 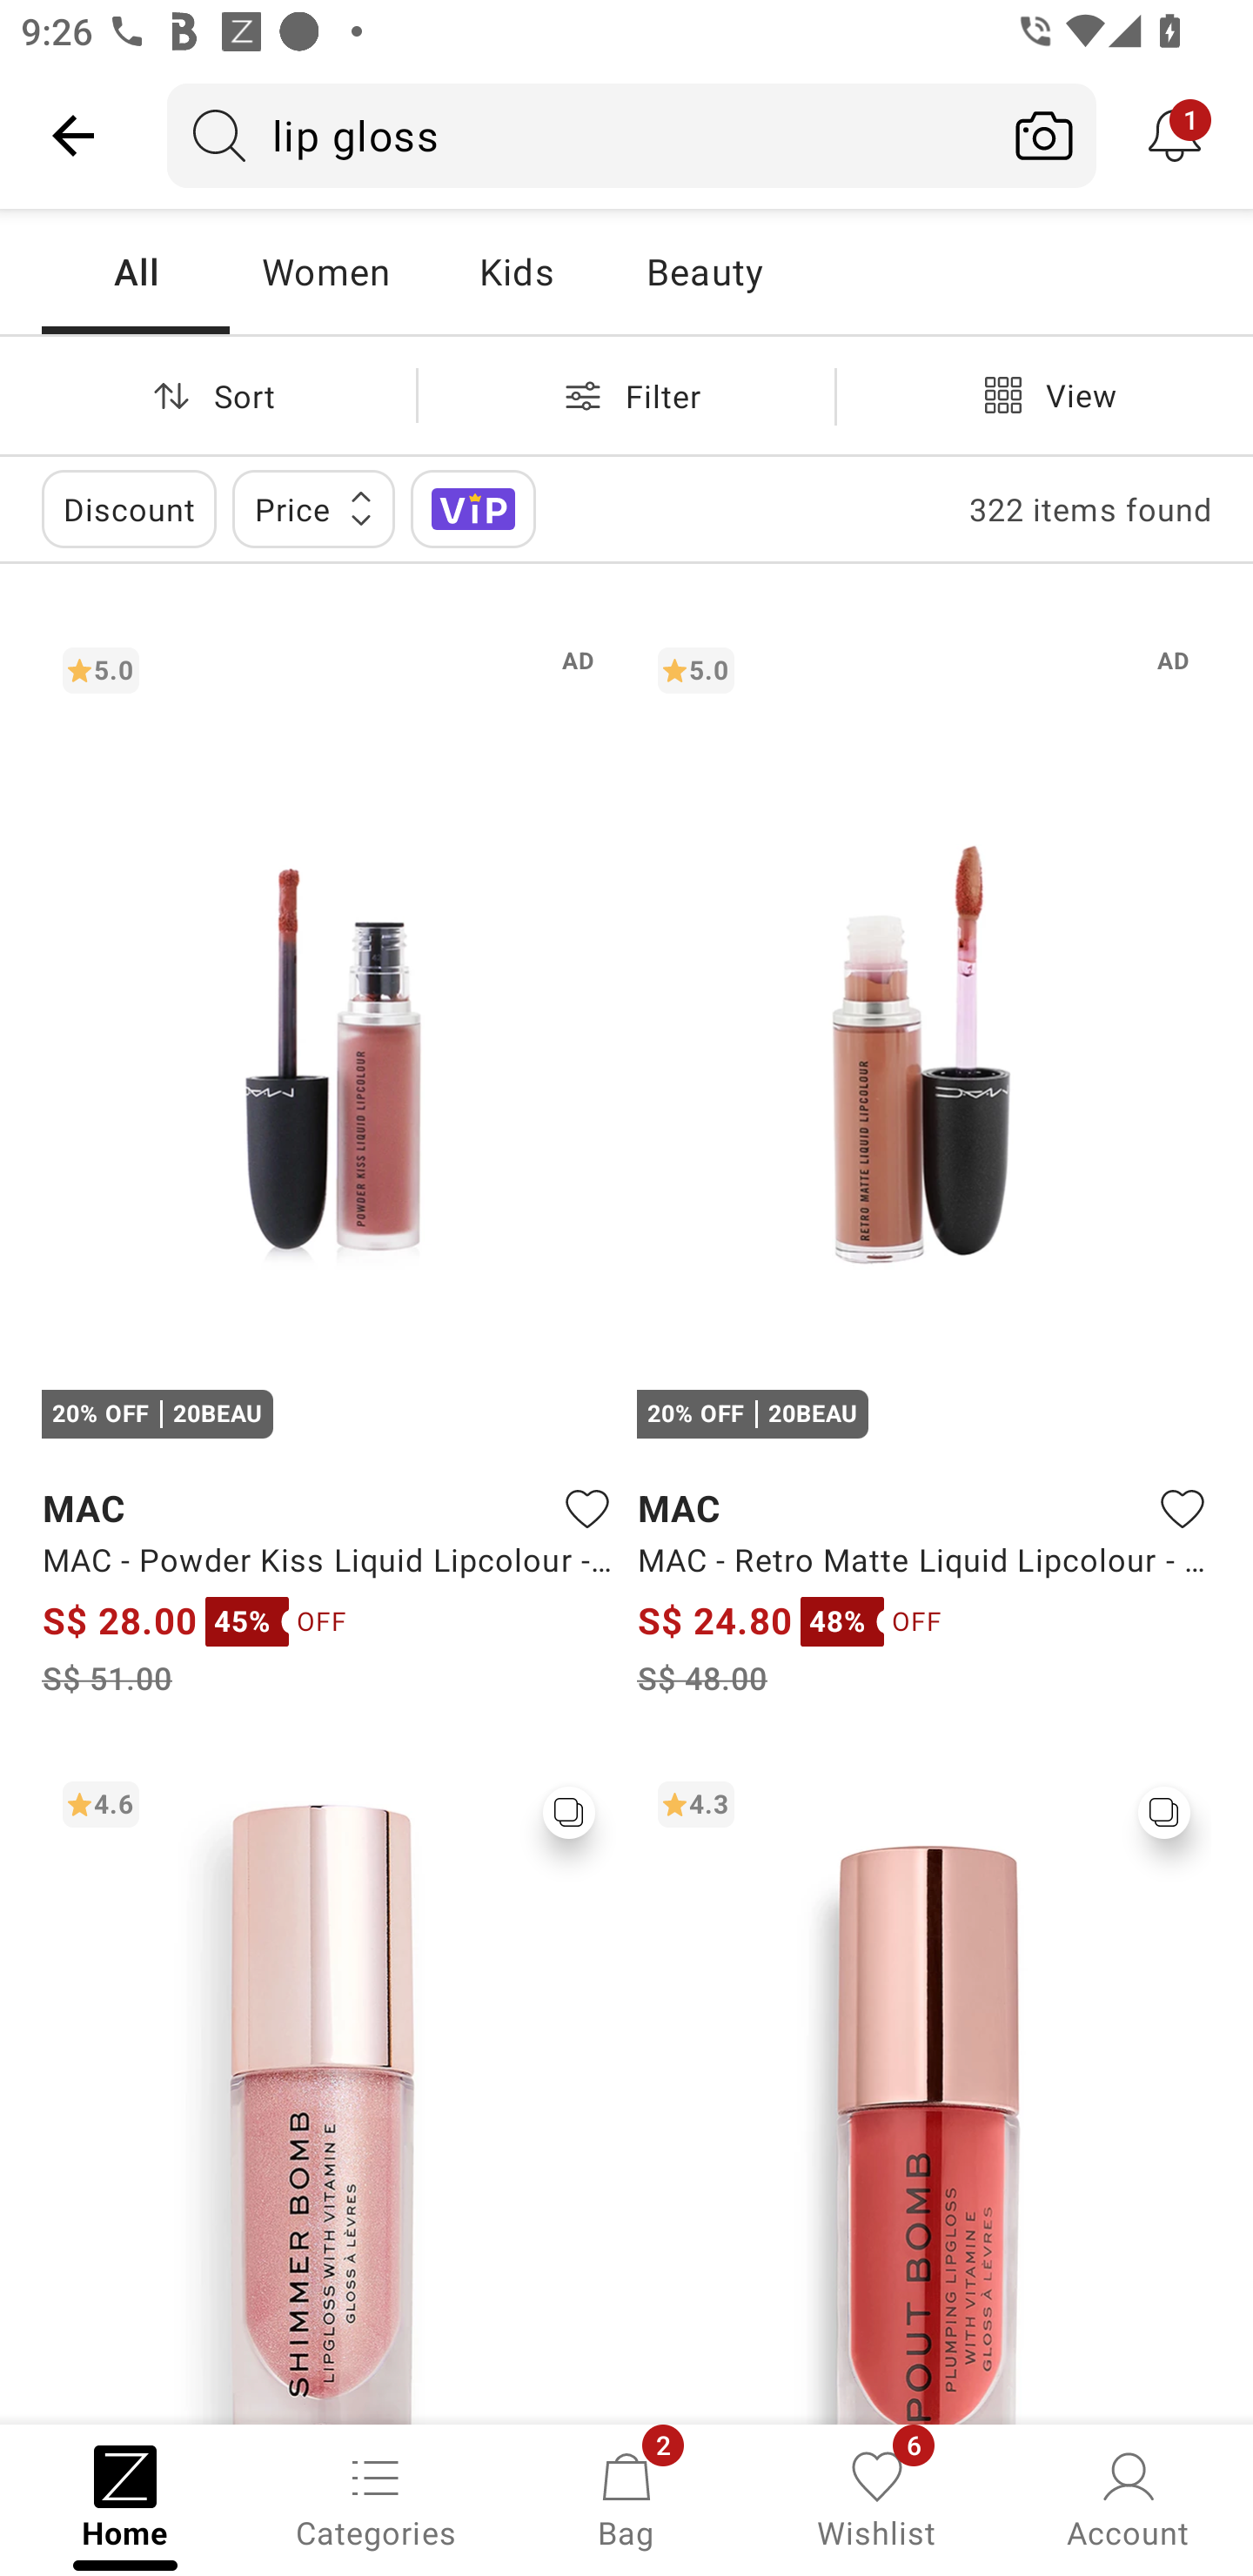 I want to click on Kids, so click(x=516, y=272).